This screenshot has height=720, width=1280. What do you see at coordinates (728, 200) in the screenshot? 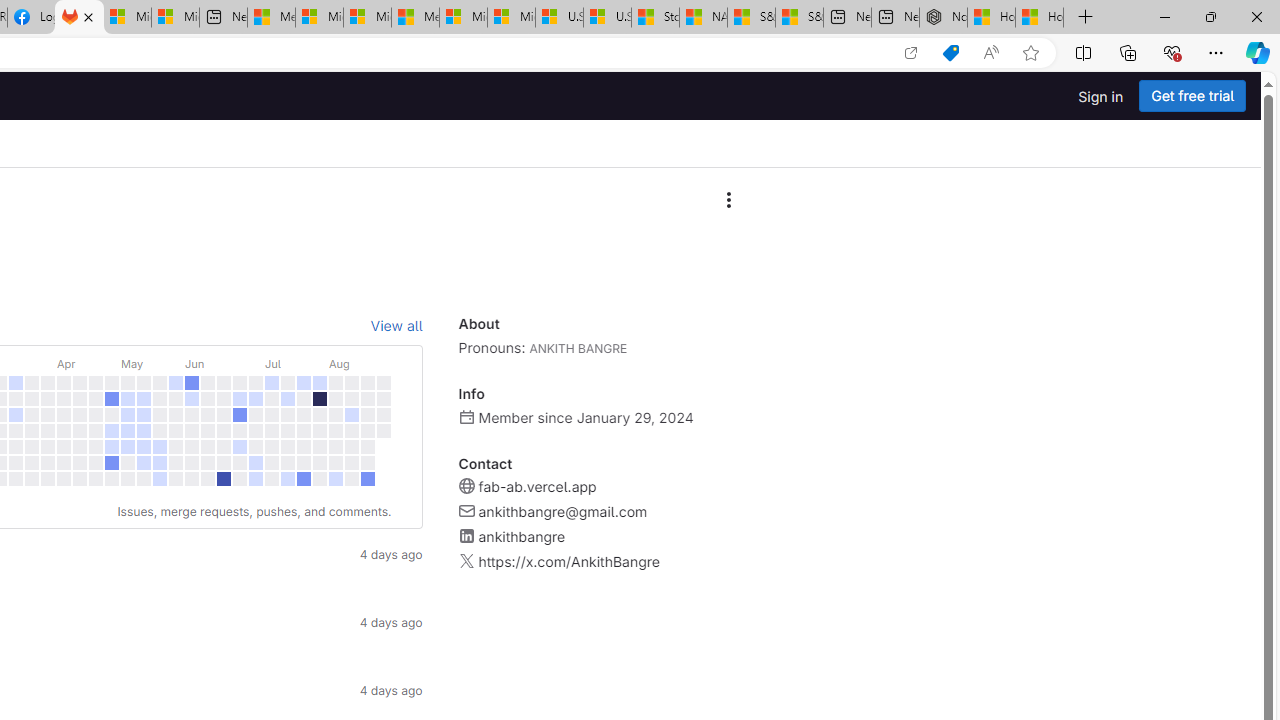
I see `AutomationID: dropdown-toggle-btn-16` at bounding box center [728, 200].